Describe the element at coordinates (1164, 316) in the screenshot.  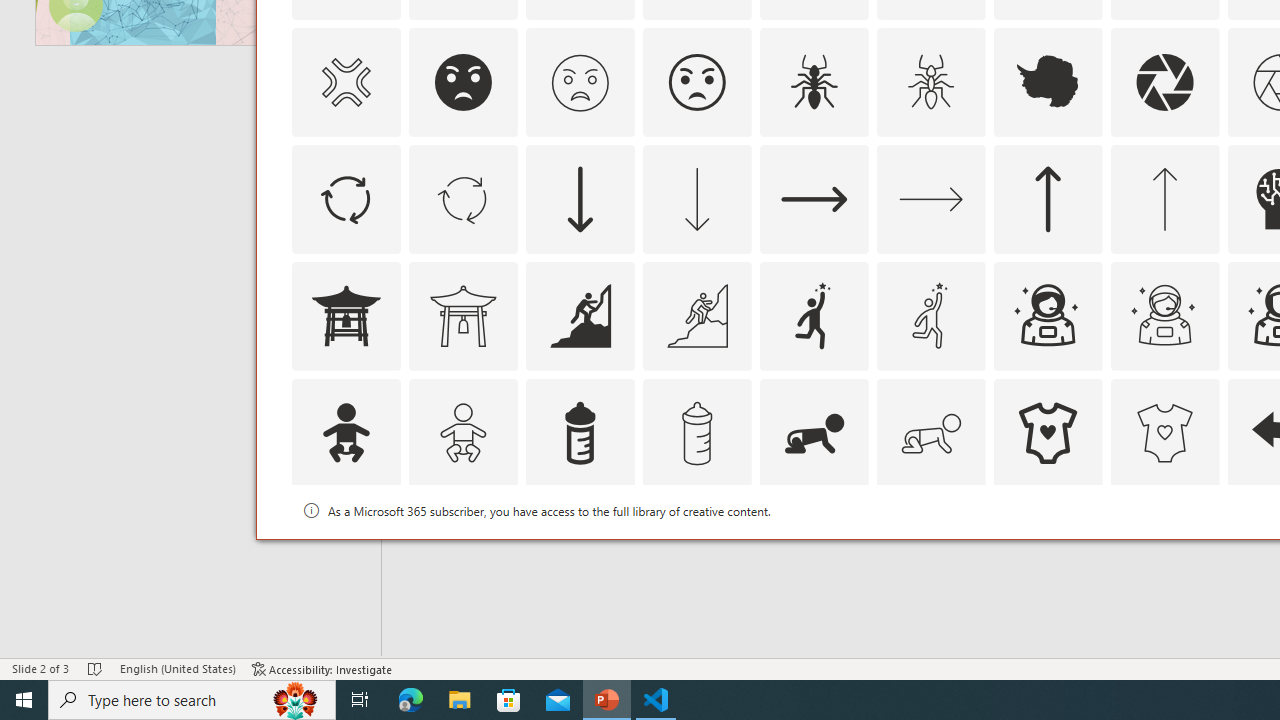
I see `AutomationID: Icons_AstronautFemale_M` at that location.